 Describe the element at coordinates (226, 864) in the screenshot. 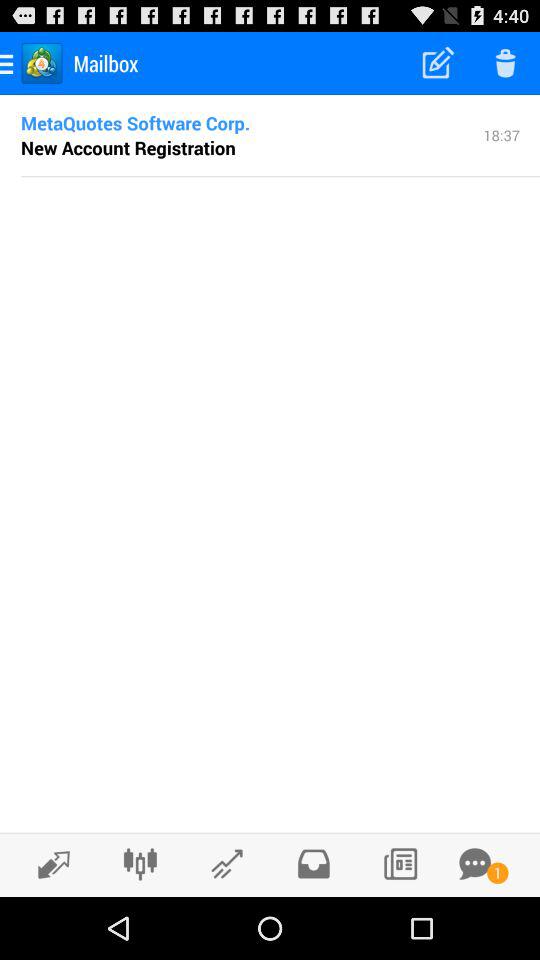

I see `reply to email` at that location.